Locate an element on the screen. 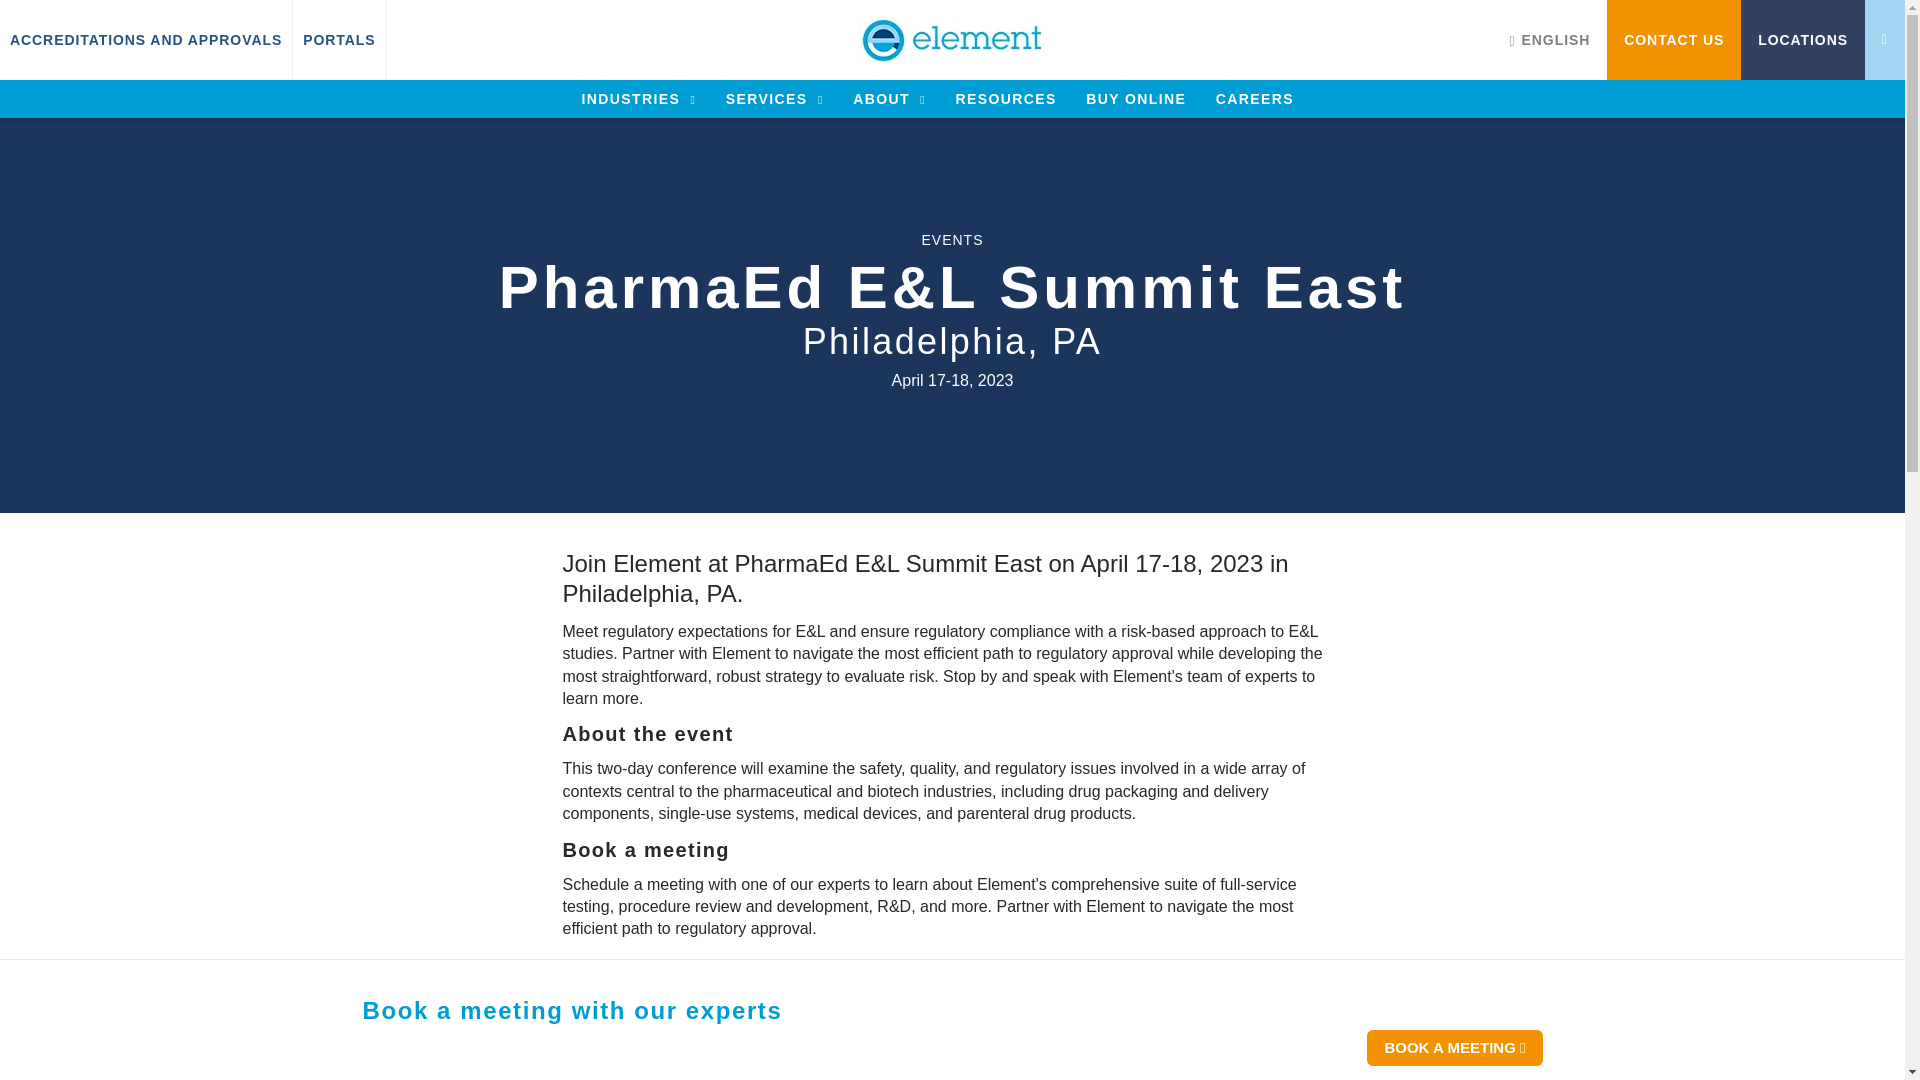 Image resolution: width=1920 pixels, height=1080 pixels. BUY ONLINE is located at coordinates (1136, 98).